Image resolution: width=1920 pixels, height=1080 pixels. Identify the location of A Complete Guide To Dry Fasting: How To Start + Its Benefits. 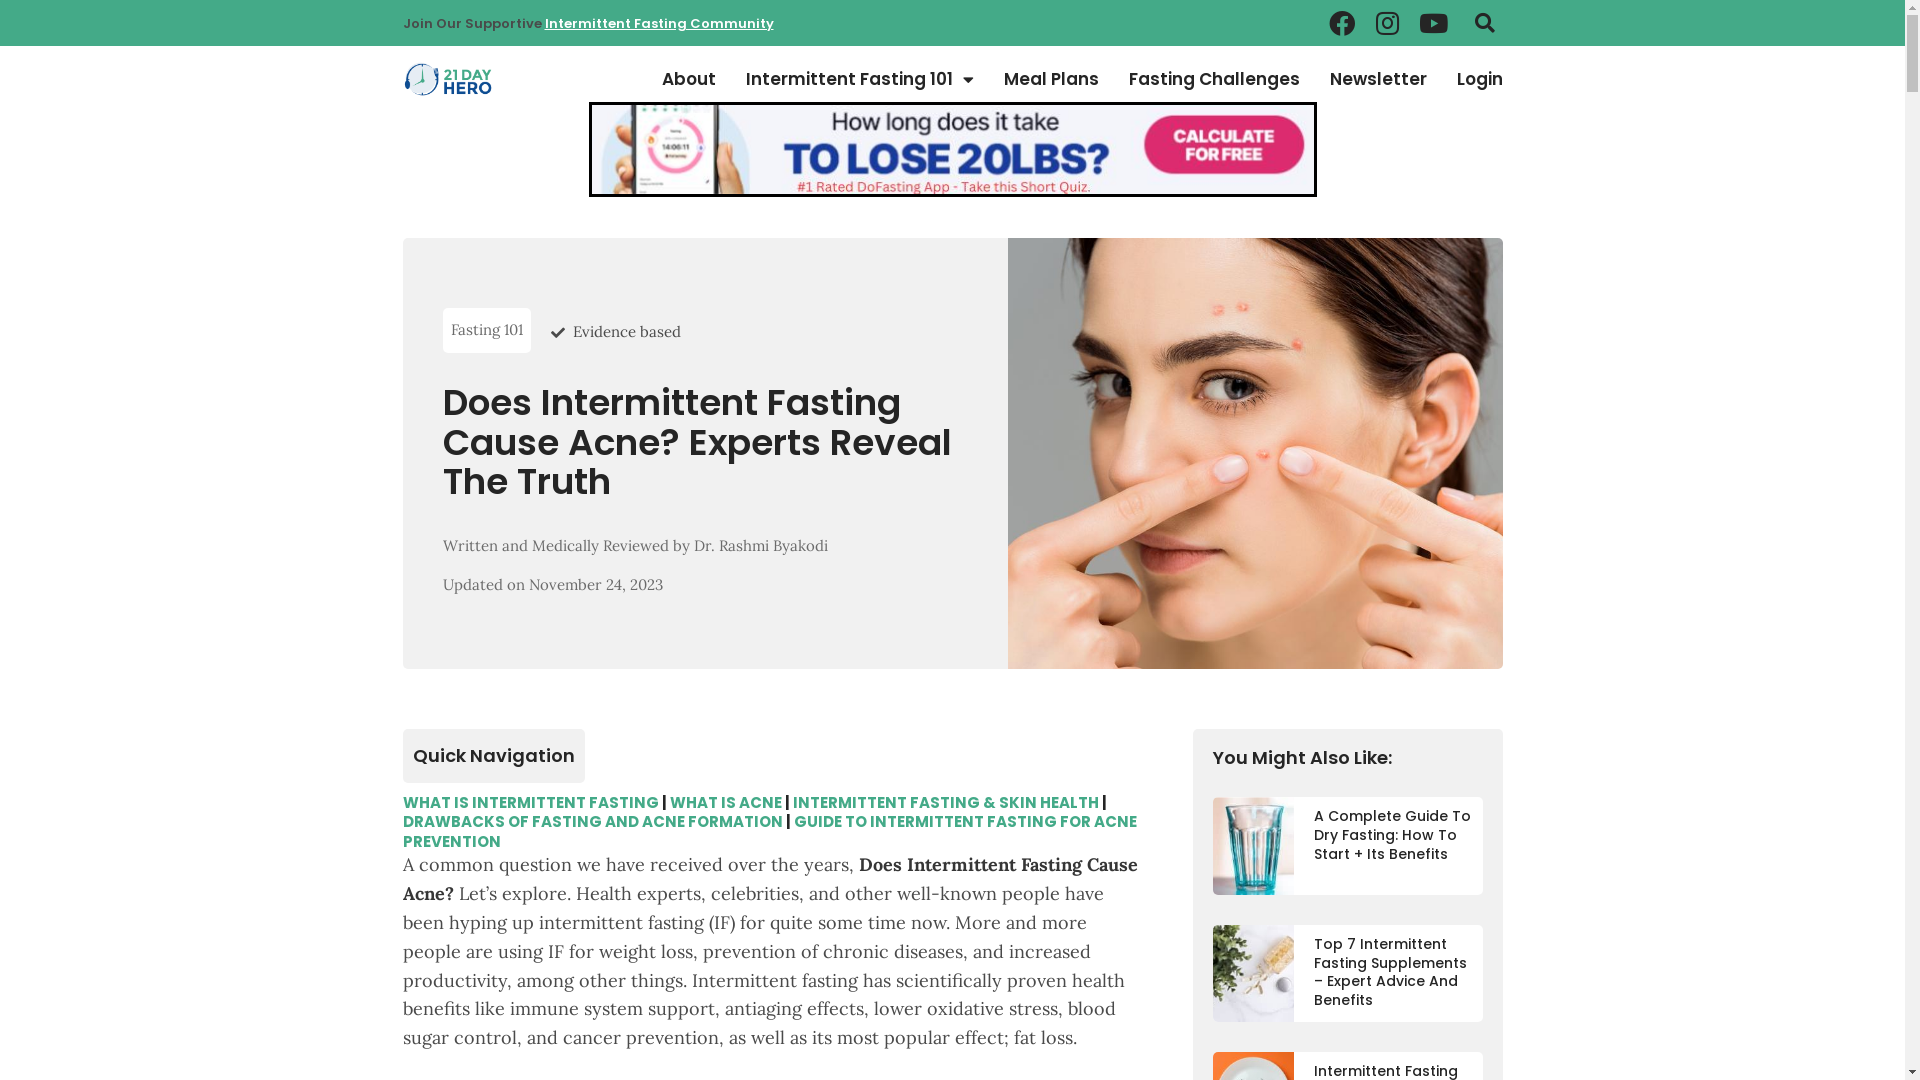
(1392, 835).